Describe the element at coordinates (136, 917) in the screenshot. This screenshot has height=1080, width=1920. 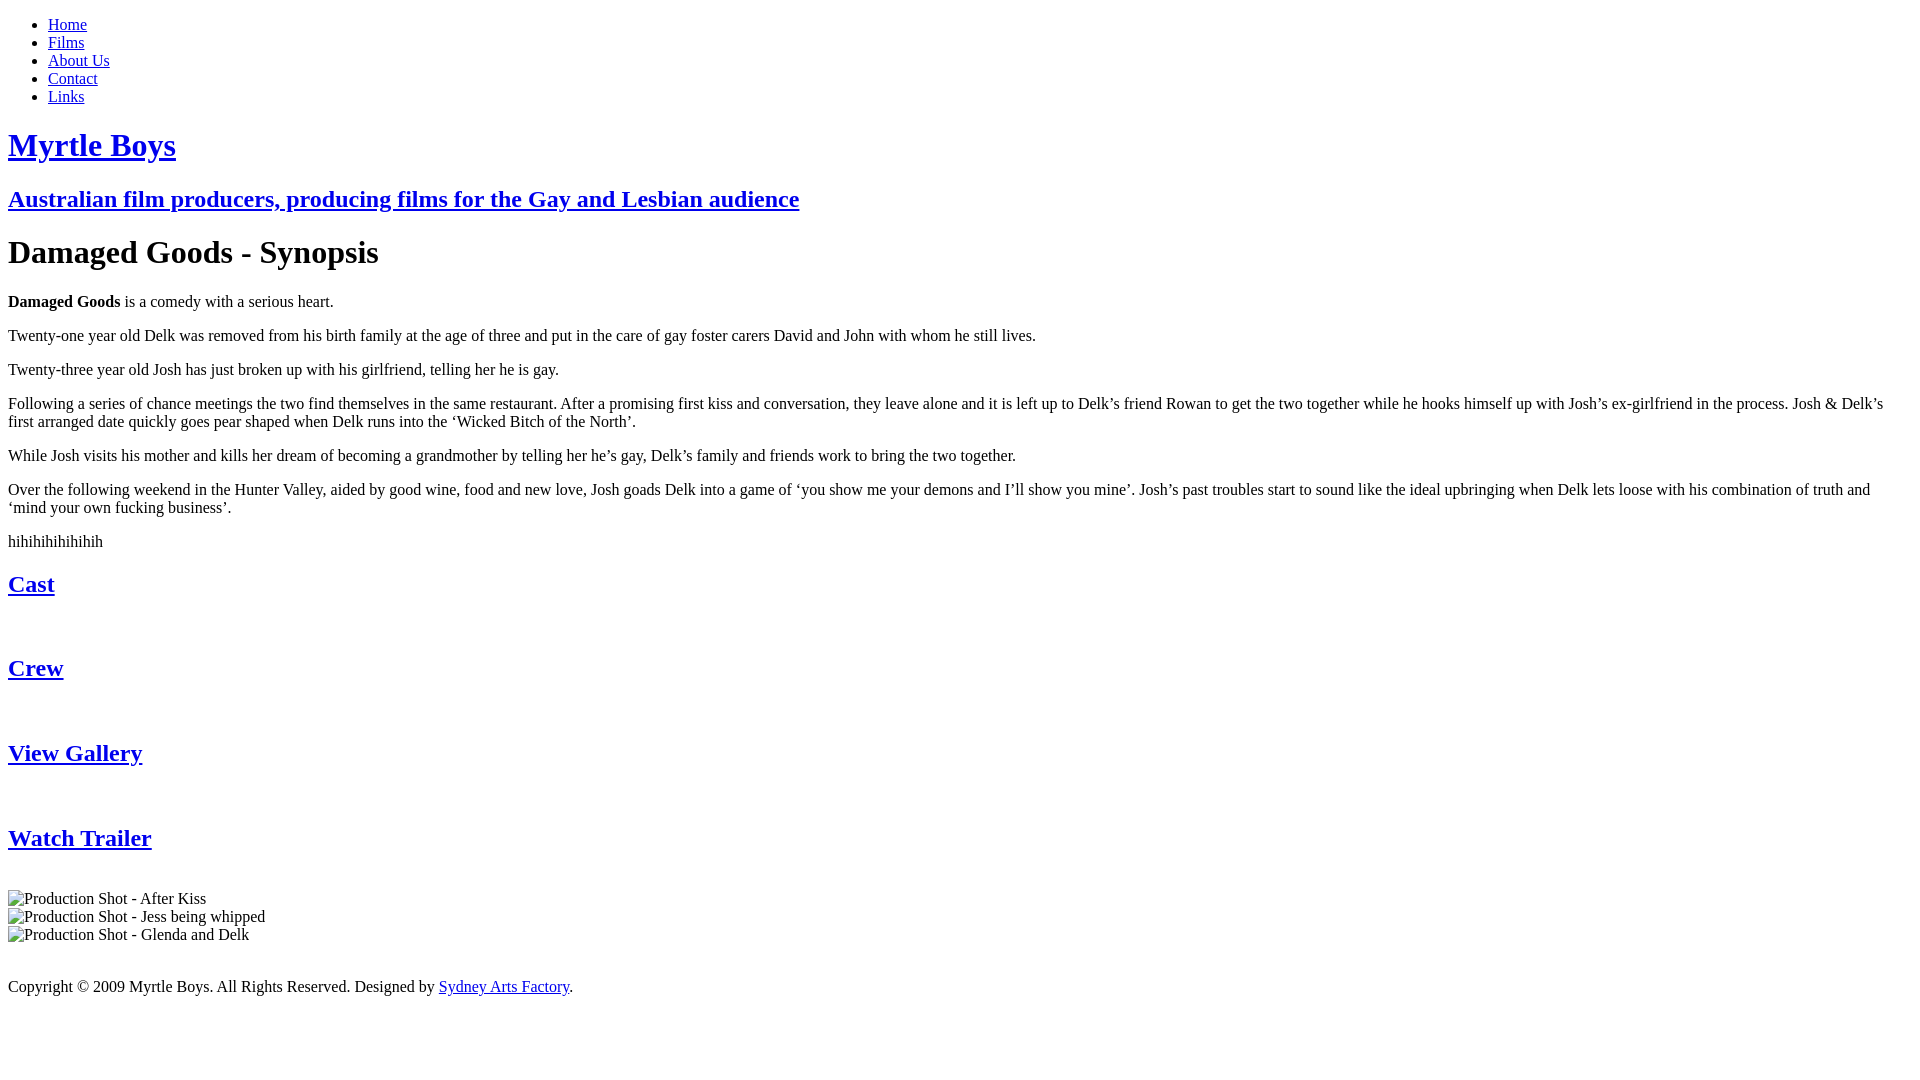
I see `Production Shot - Jess being whipped` at that location.